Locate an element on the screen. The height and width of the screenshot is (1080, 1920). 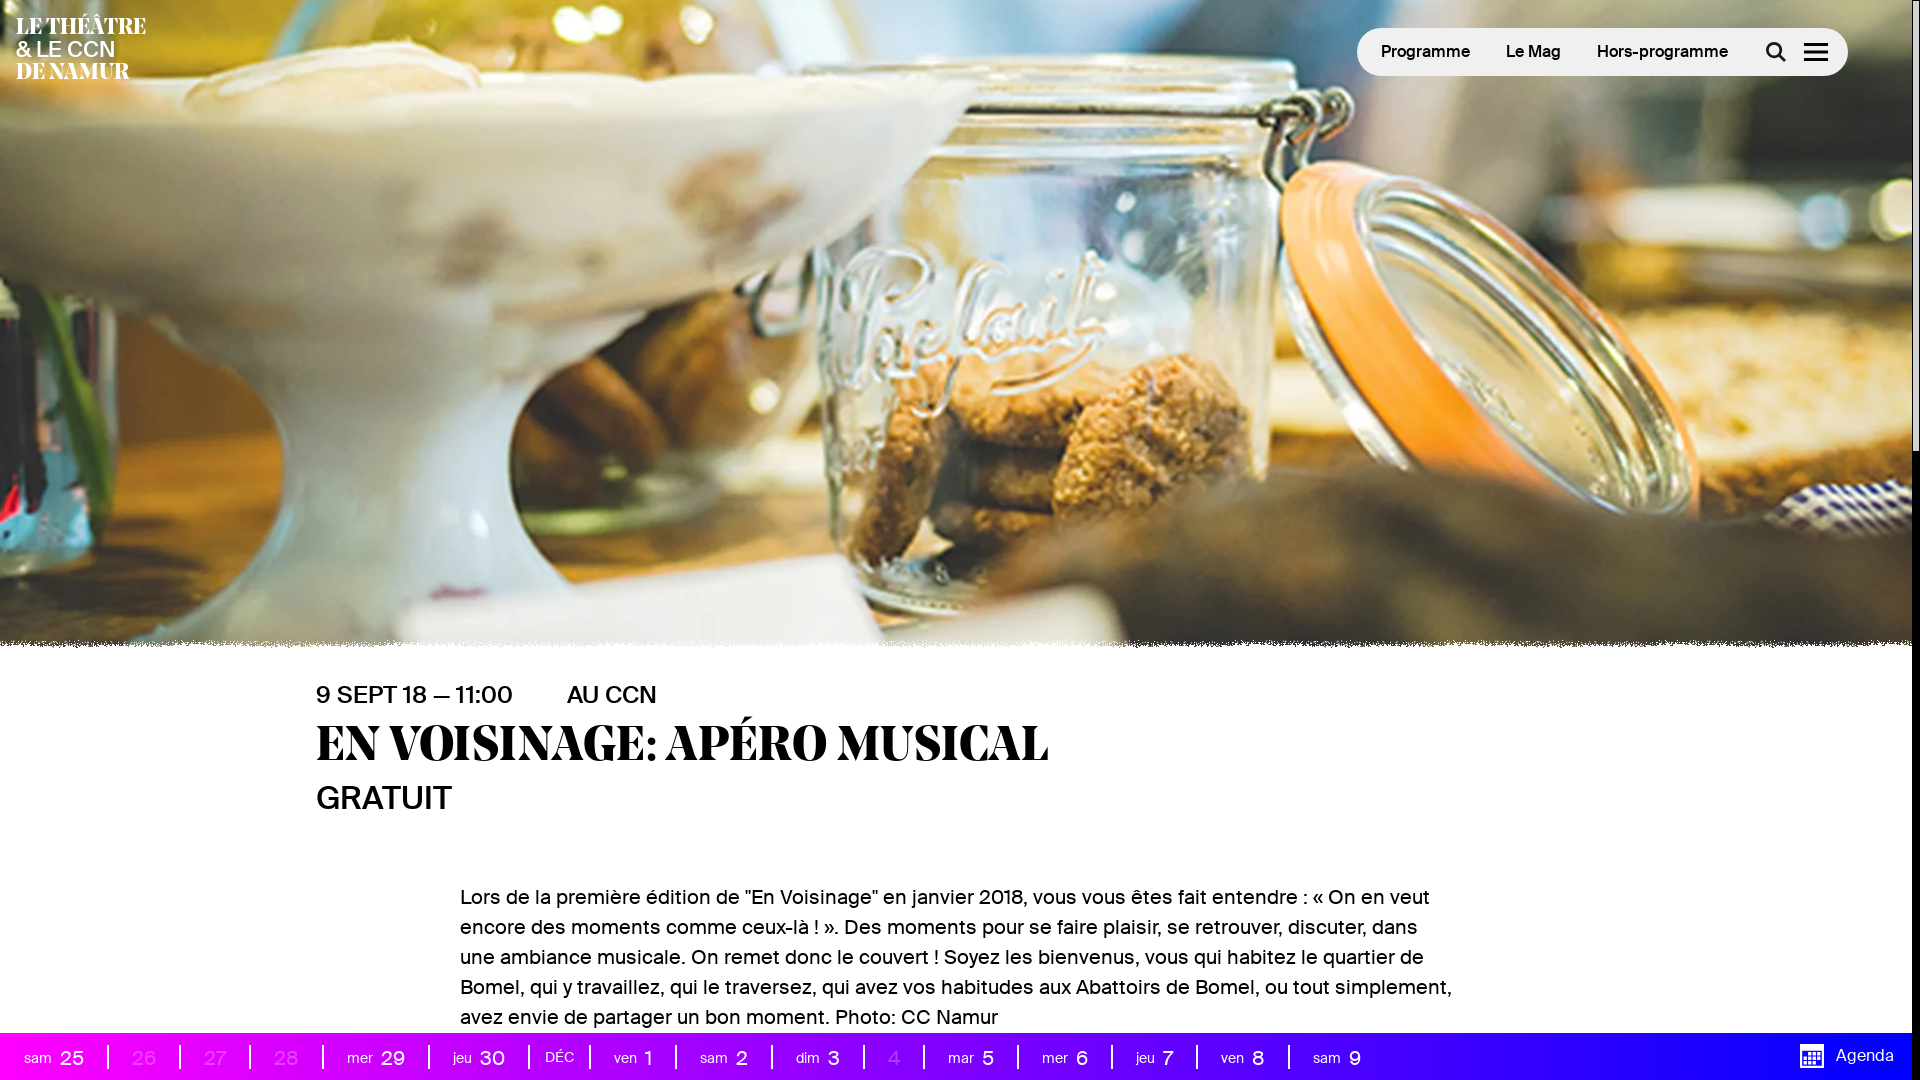
Le Mag is located at coordinates (1534, 52).